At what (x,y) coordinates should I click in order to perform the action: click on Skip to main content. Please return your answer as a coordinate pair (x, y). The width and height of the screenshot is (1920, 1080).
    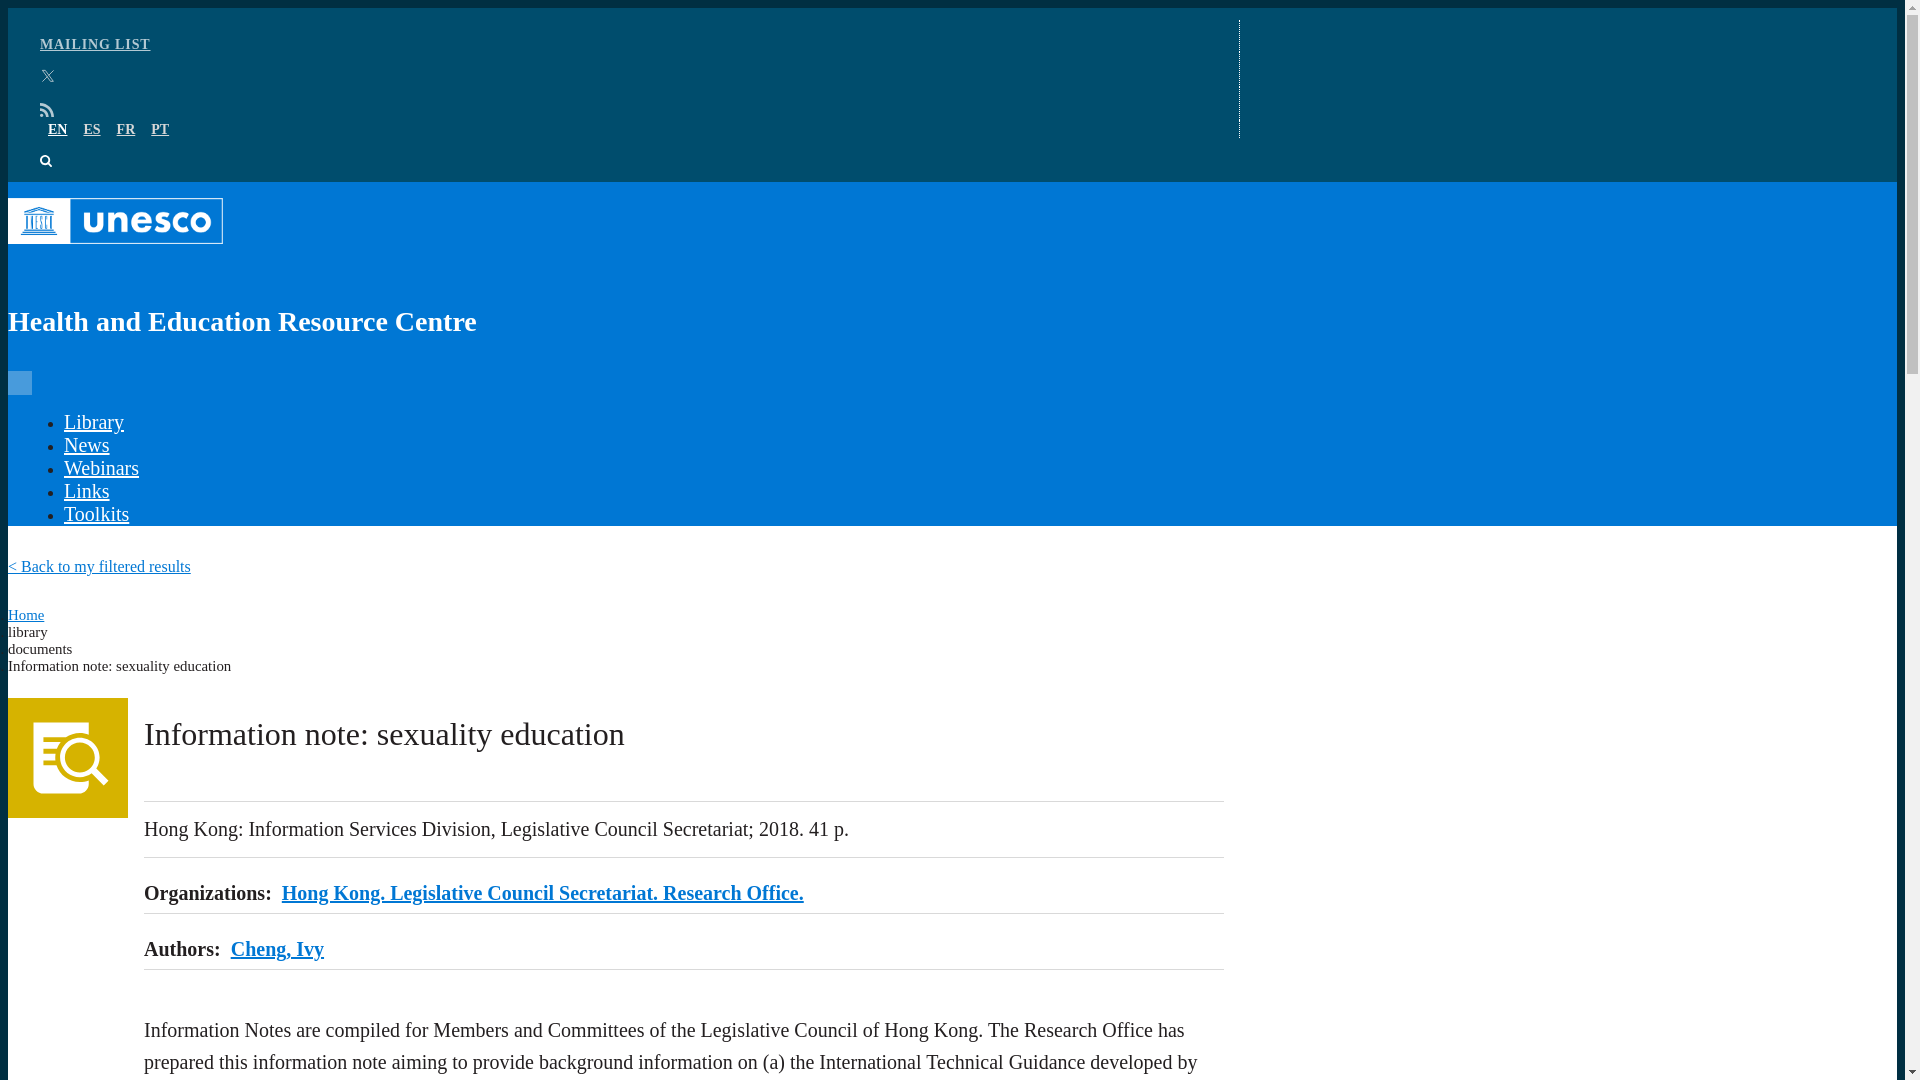
    Looking at the image, I should click on (952, 9).